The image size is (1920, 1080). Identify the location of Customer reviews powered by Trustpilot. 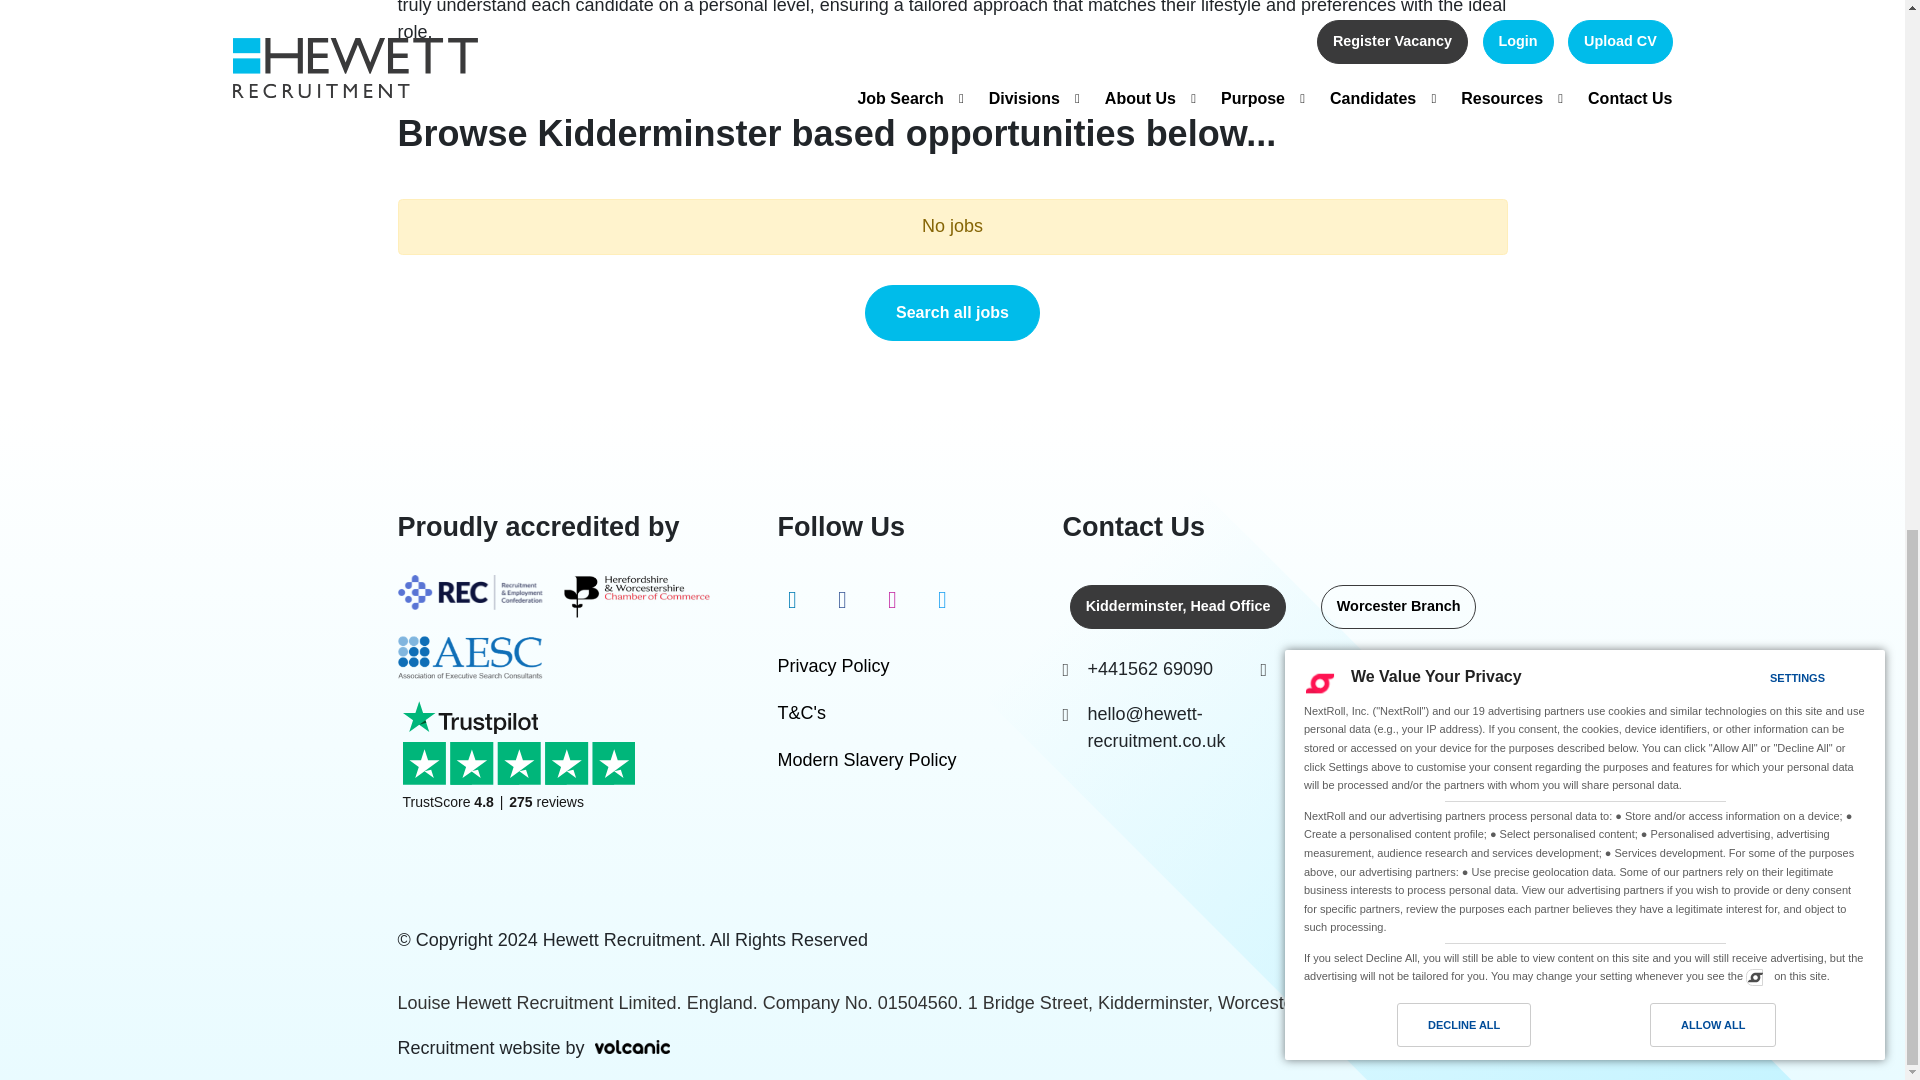
(524, 771).